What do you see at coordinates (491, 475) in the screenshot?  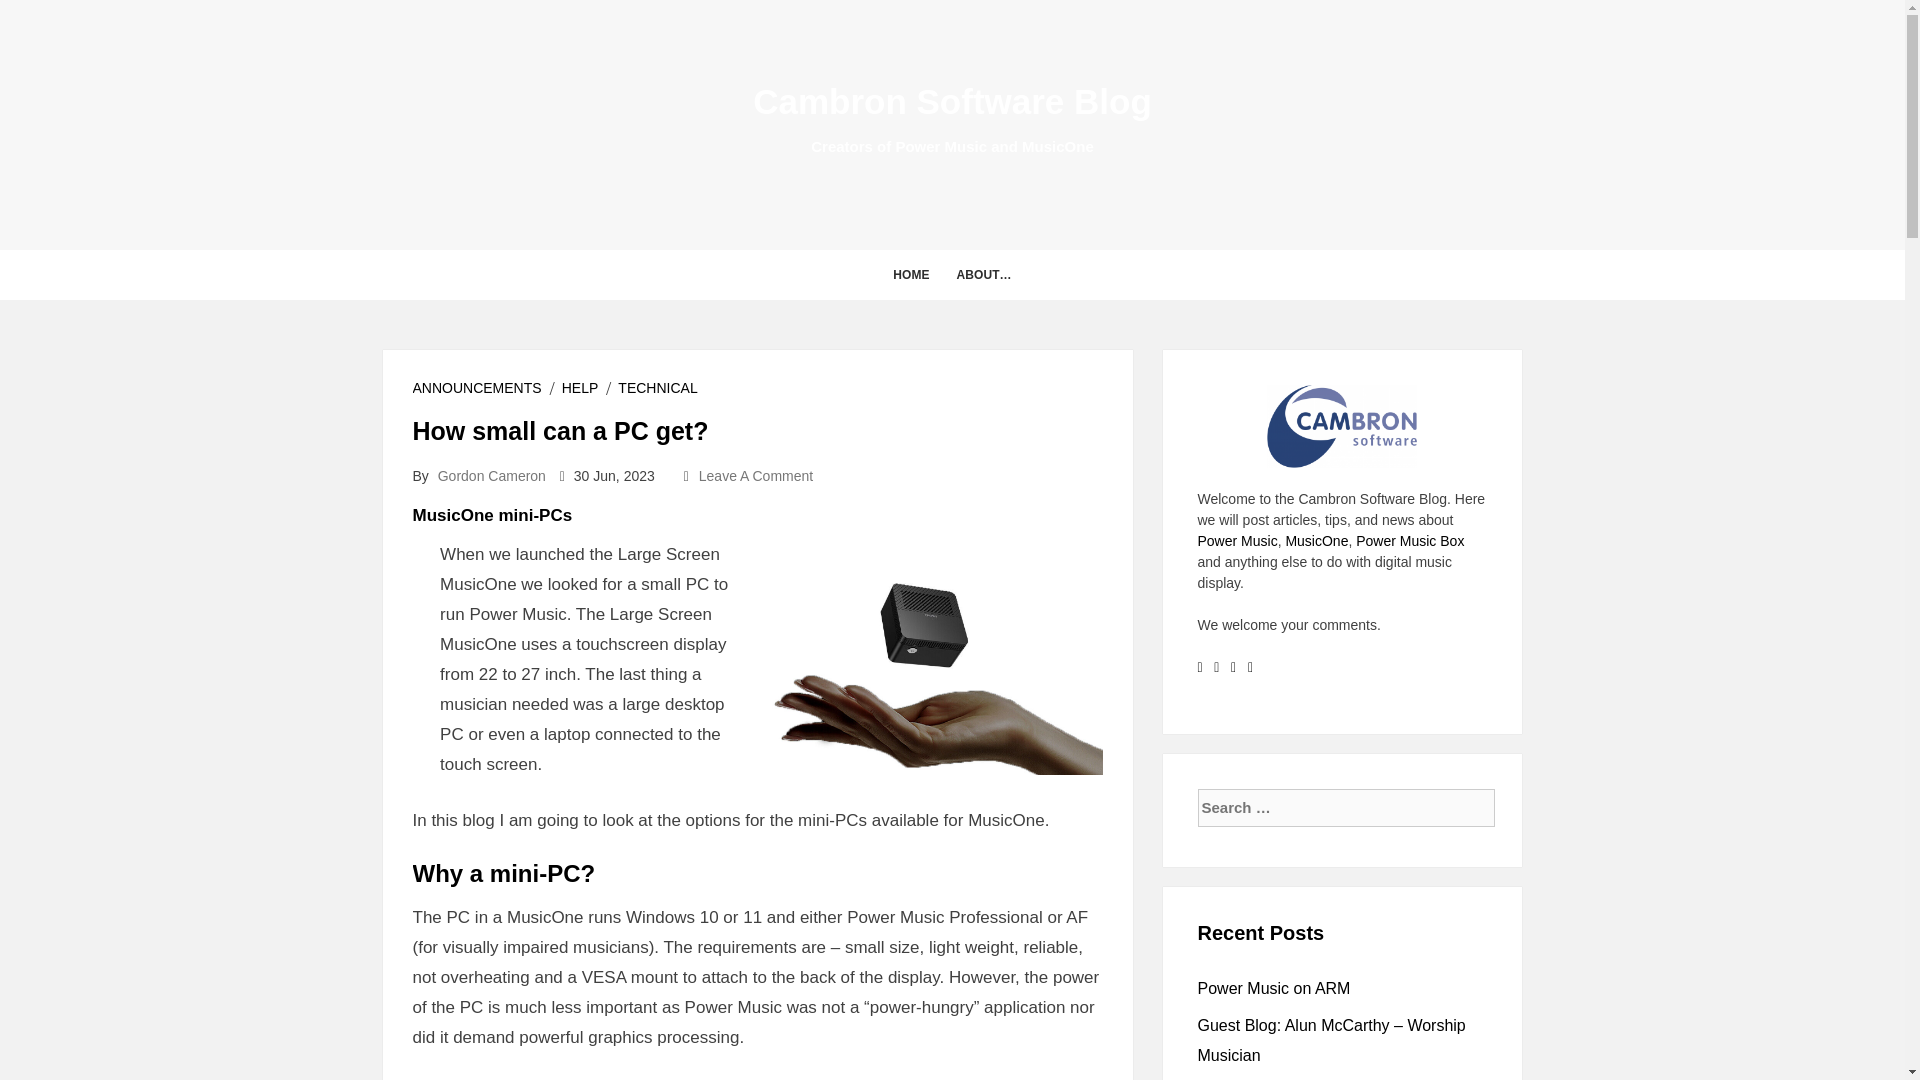 I see `Gordon Cameron` at bounding box center [491, 475].